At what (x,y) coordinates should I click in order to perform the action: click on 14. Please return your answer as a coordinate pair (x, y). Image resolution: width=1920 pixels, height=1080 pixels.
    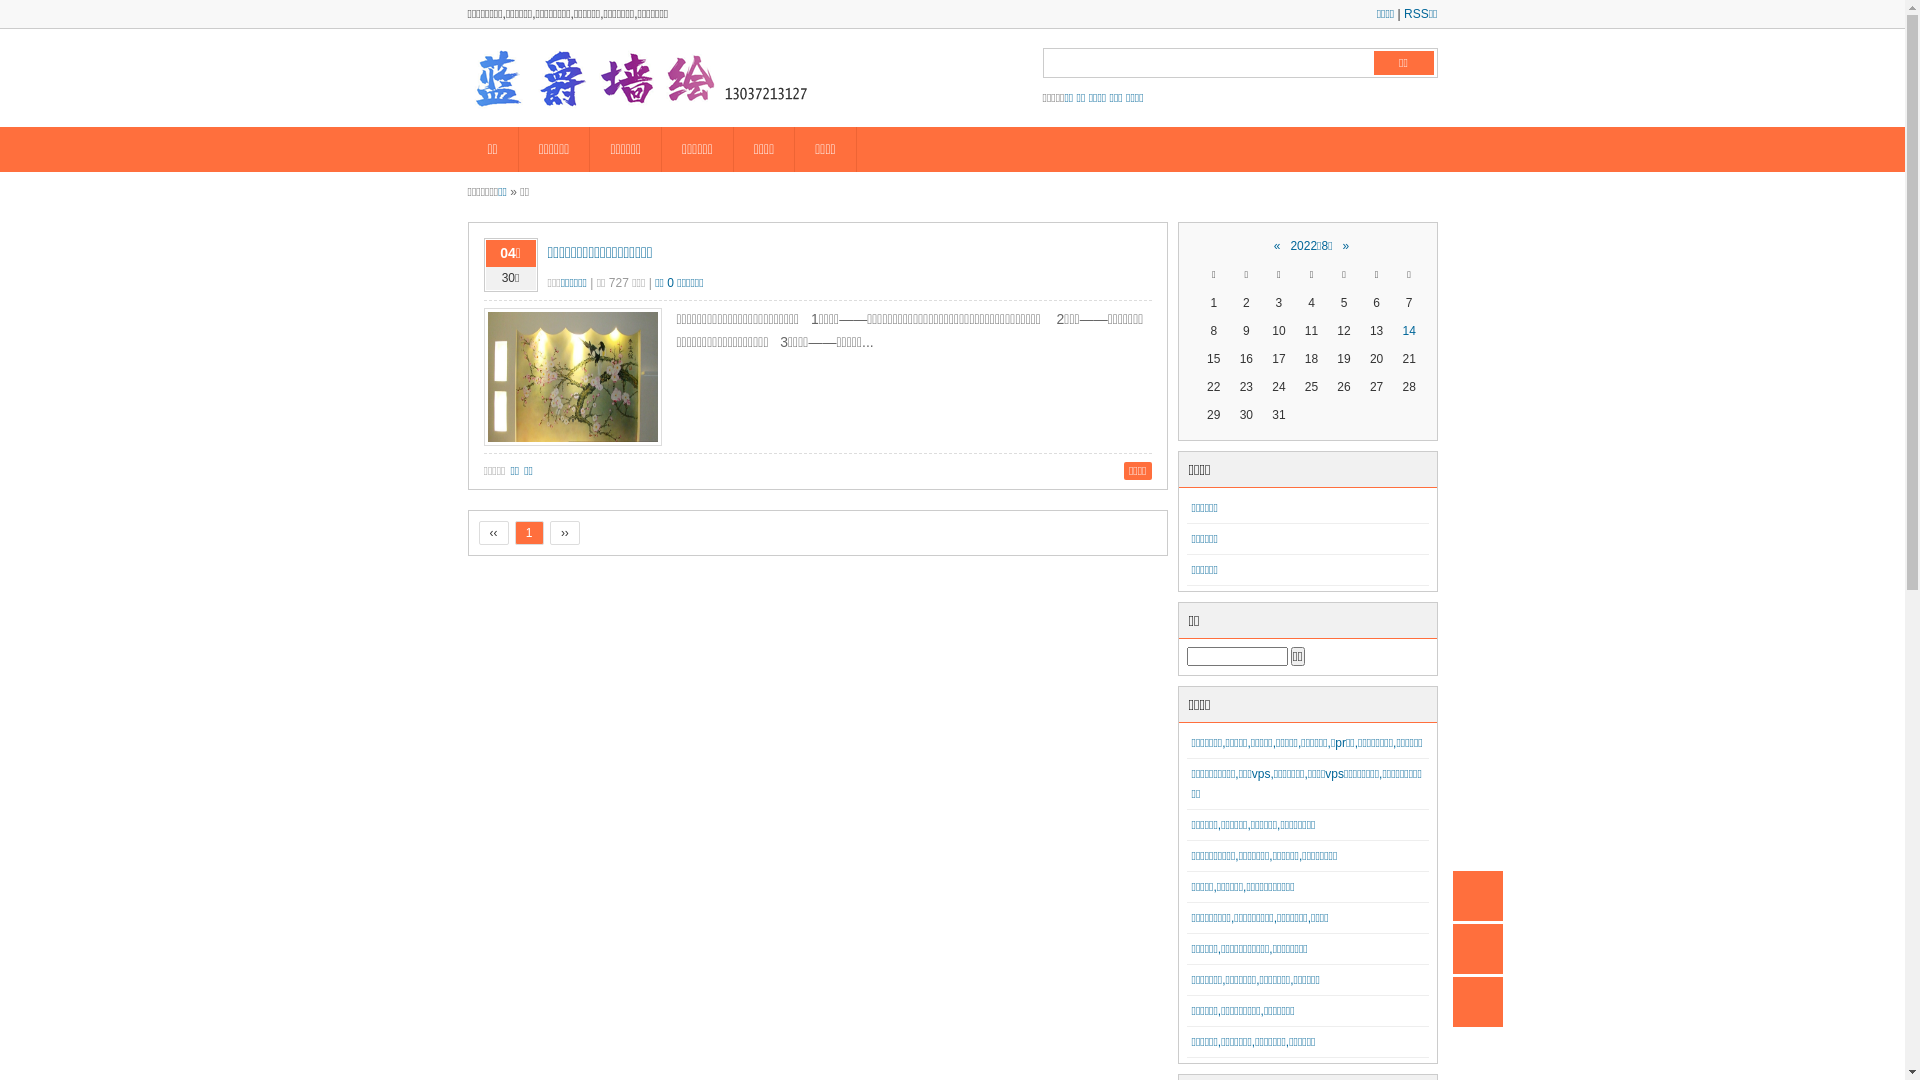
    Looking at the image, I should click on (1408, 331).